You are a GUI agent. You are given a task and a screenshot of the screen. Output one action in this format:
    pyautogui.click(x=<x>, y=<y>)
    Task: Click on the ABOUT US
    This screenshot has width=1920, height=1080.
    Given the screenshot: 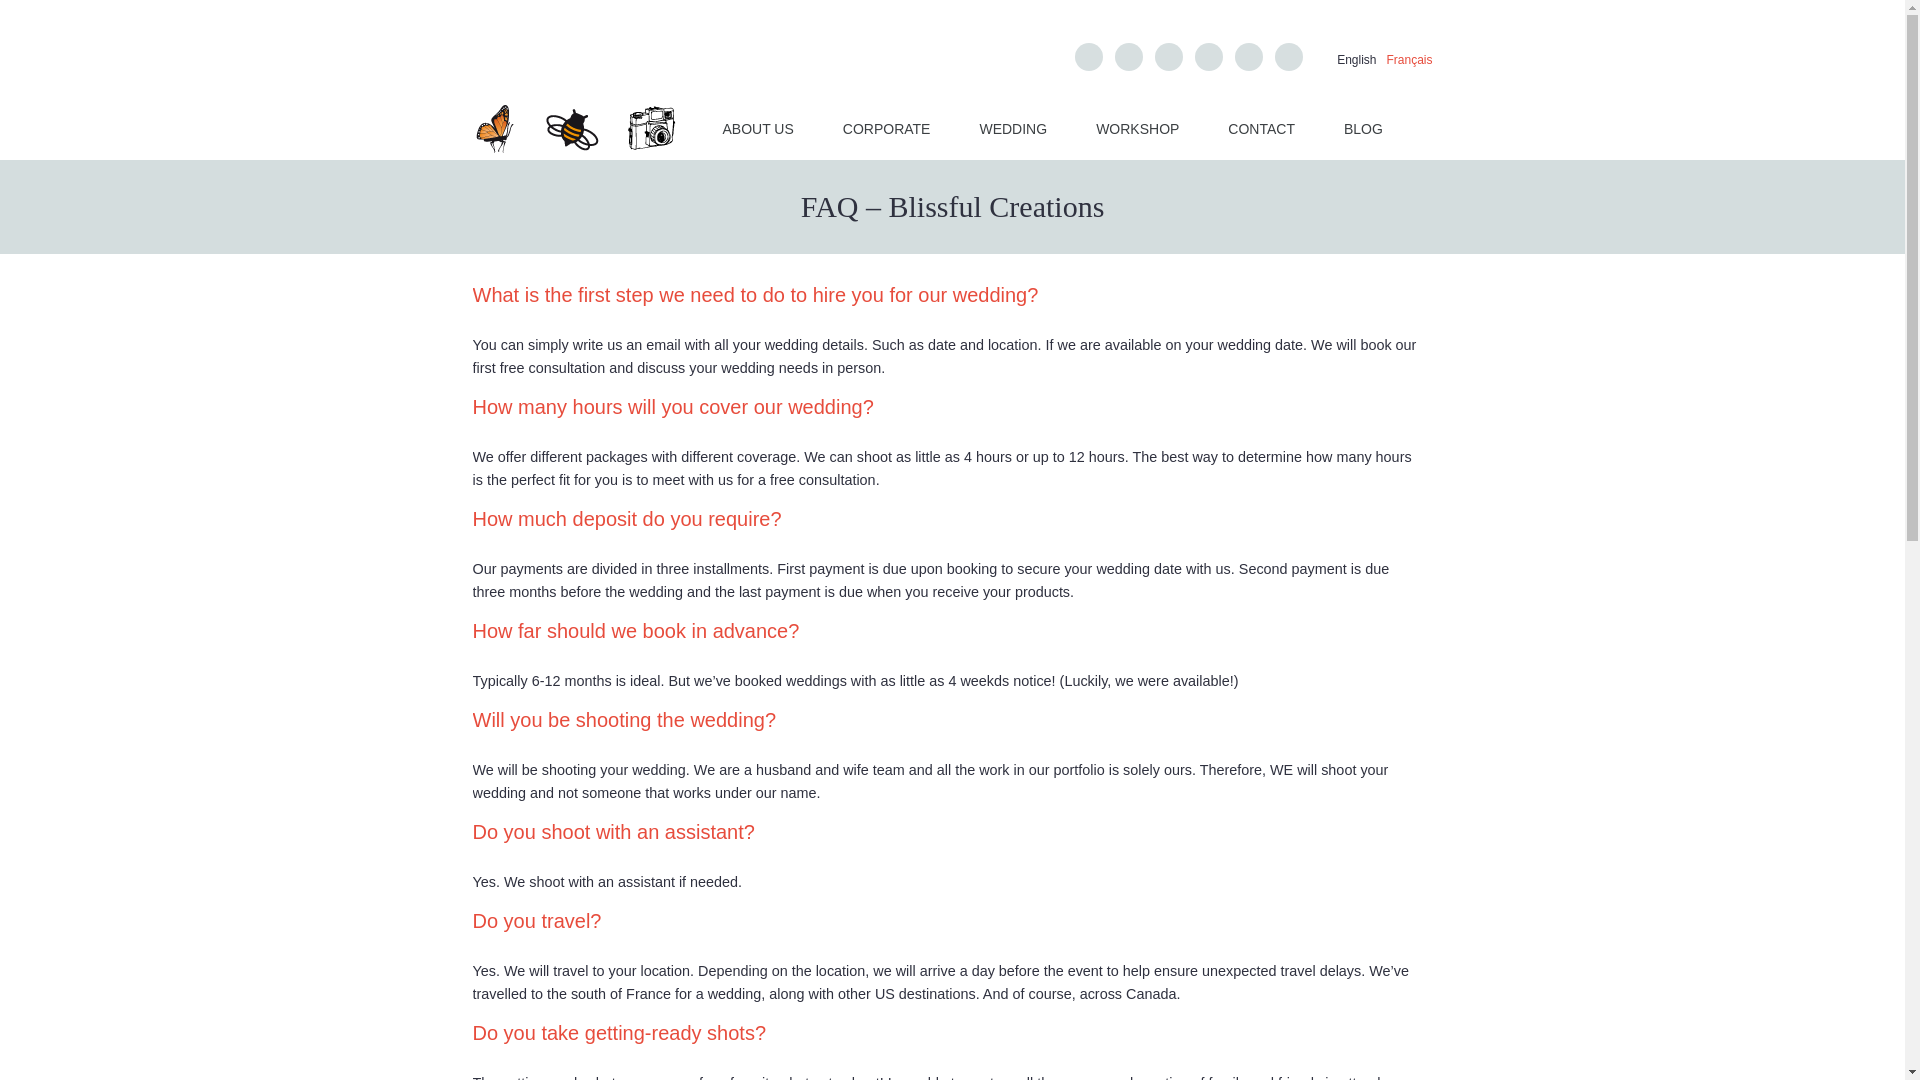 What is the action you would take?
    pyautogui.click(x=756, y=128)
    